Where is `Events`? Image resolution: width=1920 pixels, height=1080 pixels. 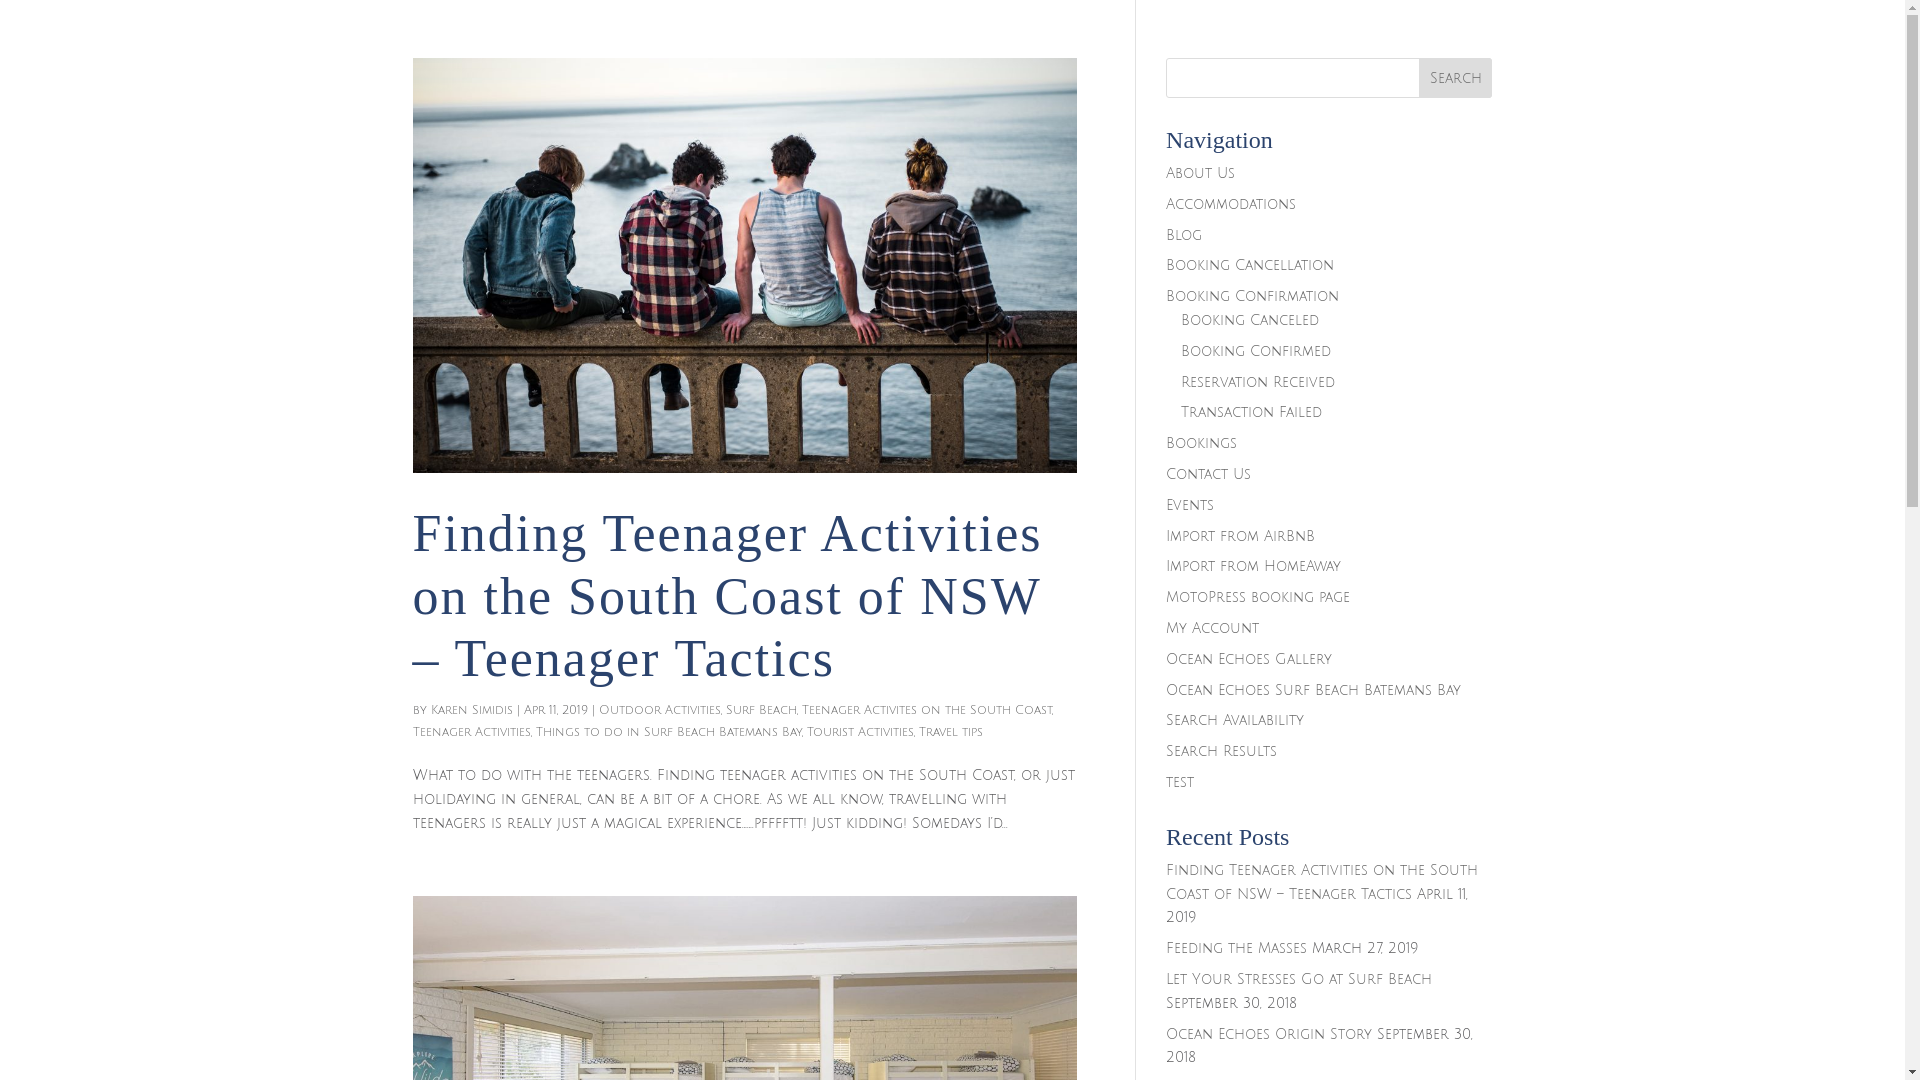
Events is located at coordinates (1190, 506).